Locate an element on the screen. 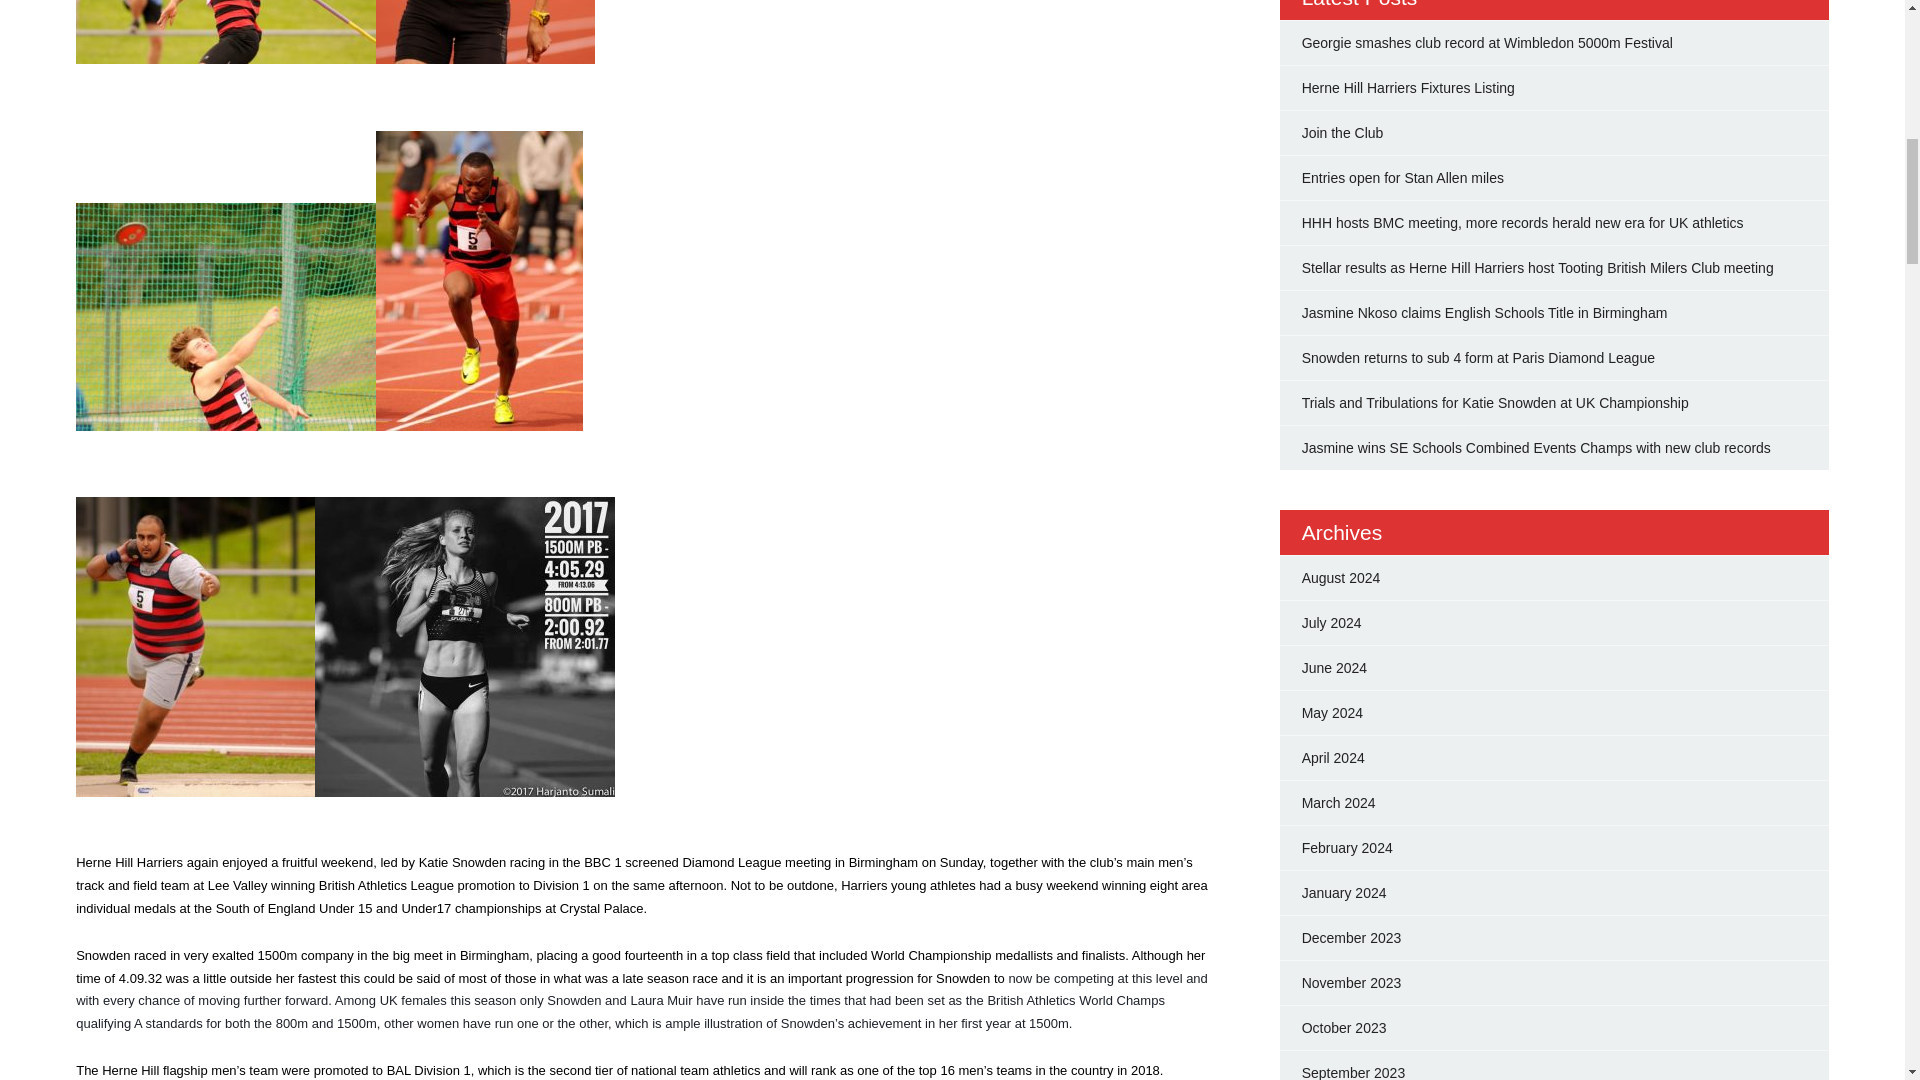 The height and width of the screenshot is (1080, 1920). Look Entries open for Stan Allen miles is located at coordinates (1402, 177).